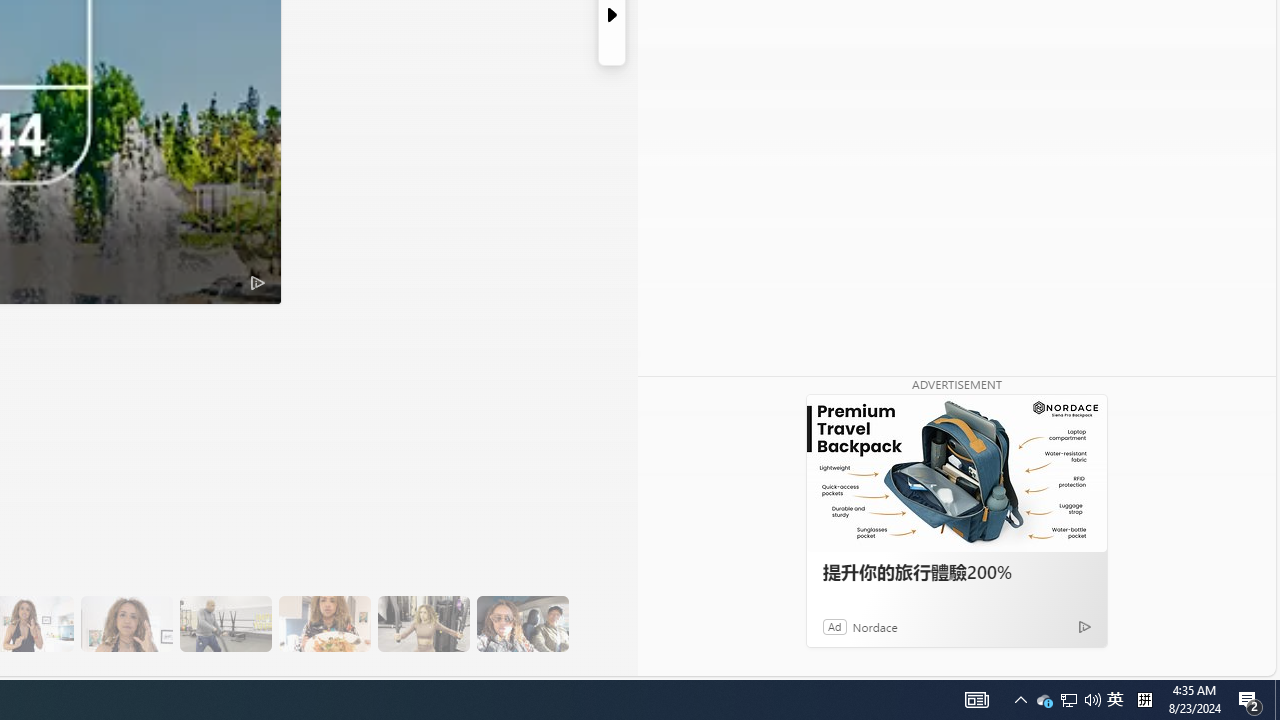  I want to click on 13 Her Husband Does Group Cardio Classs, so click(225, 624).